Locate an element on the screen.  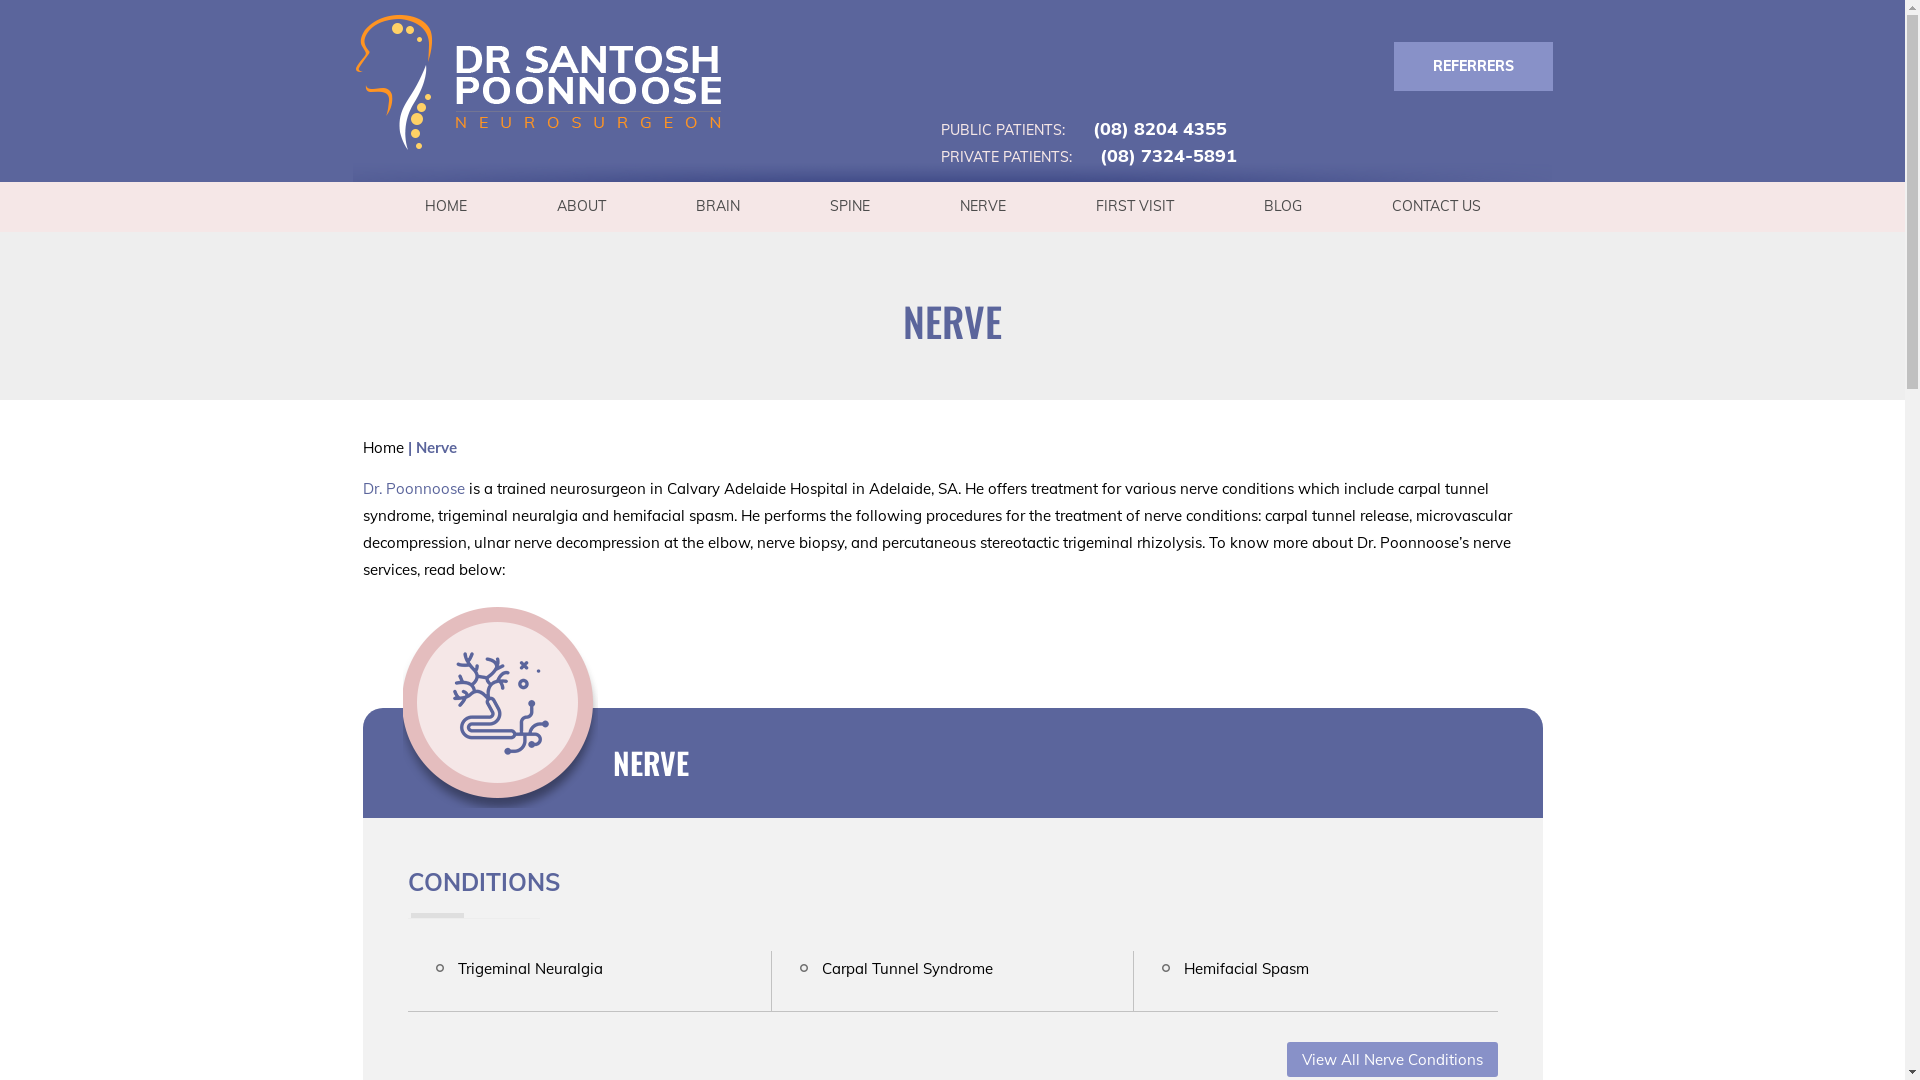
CONDITIONS is located at coordinates (484, 882).